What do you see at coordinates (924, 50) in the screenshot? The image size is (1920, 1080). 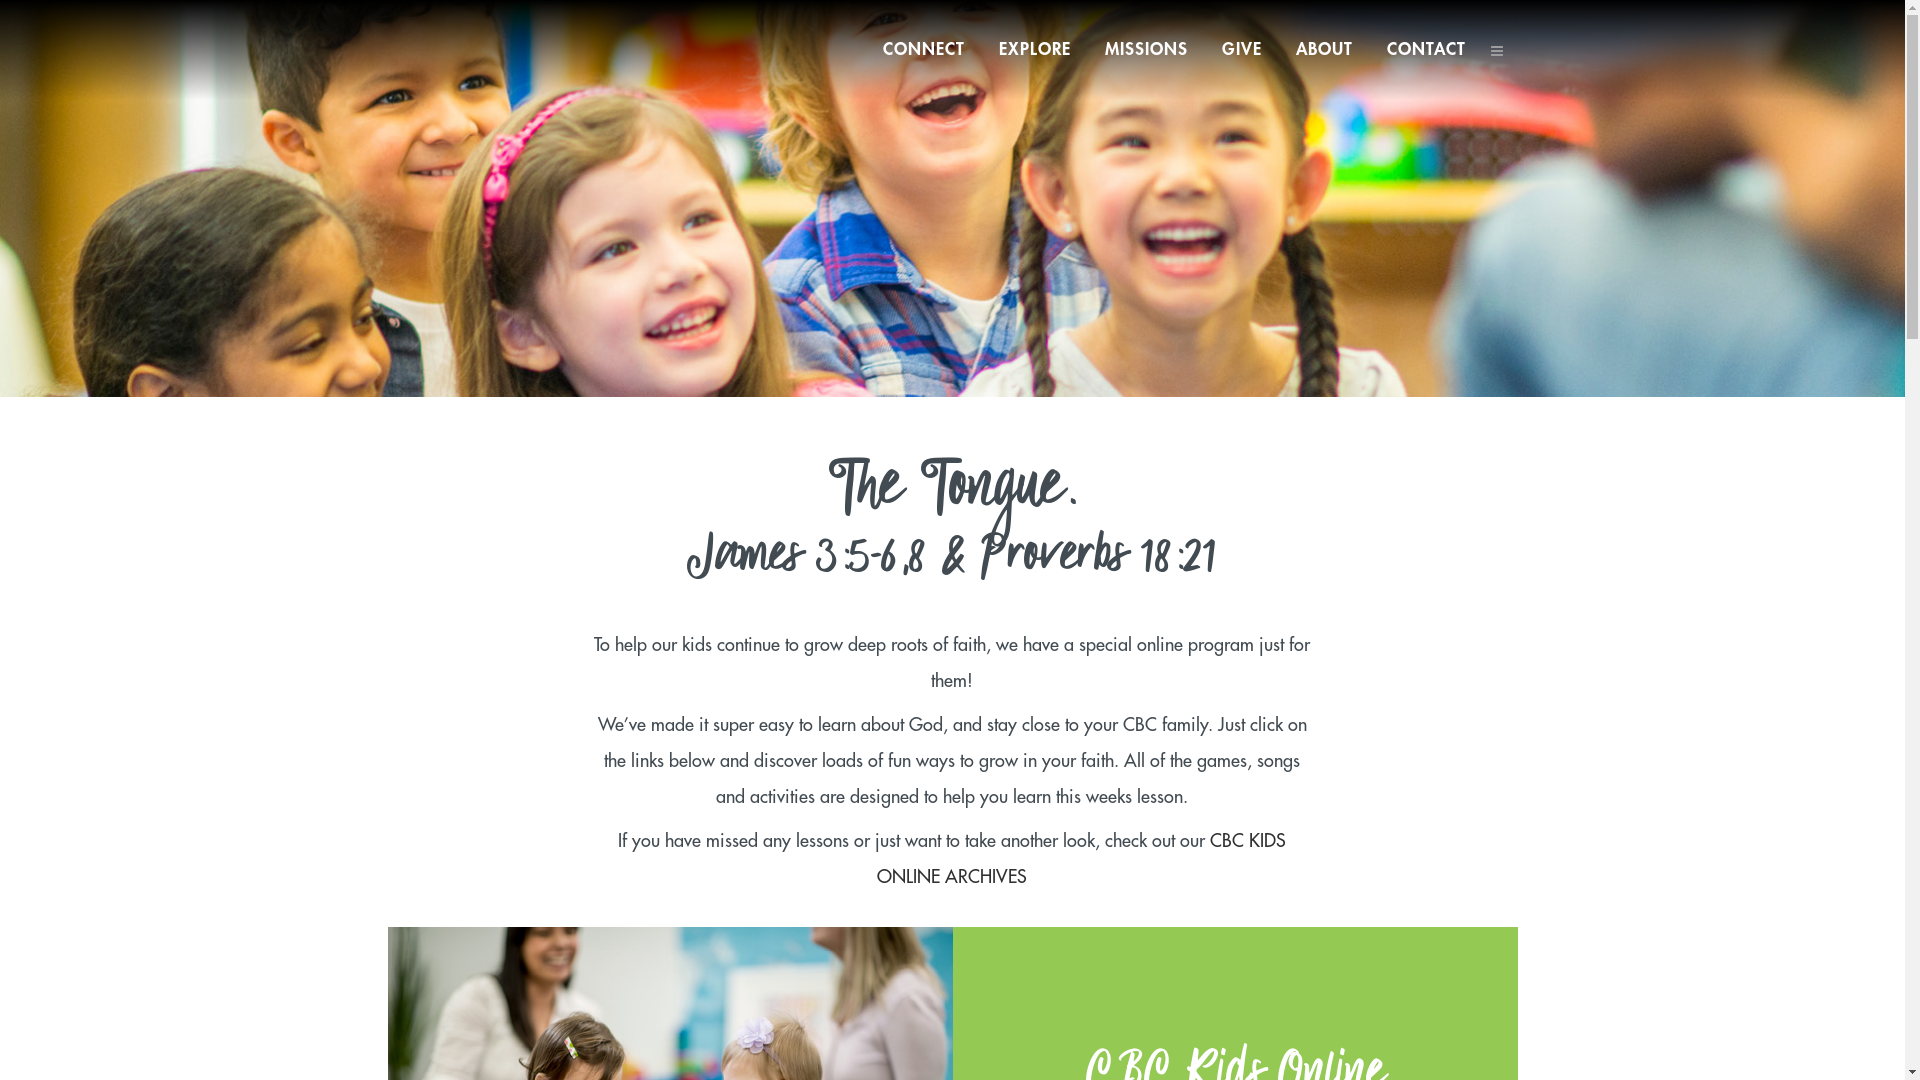 I see `CONNECT` at bounding box center [924, 50].